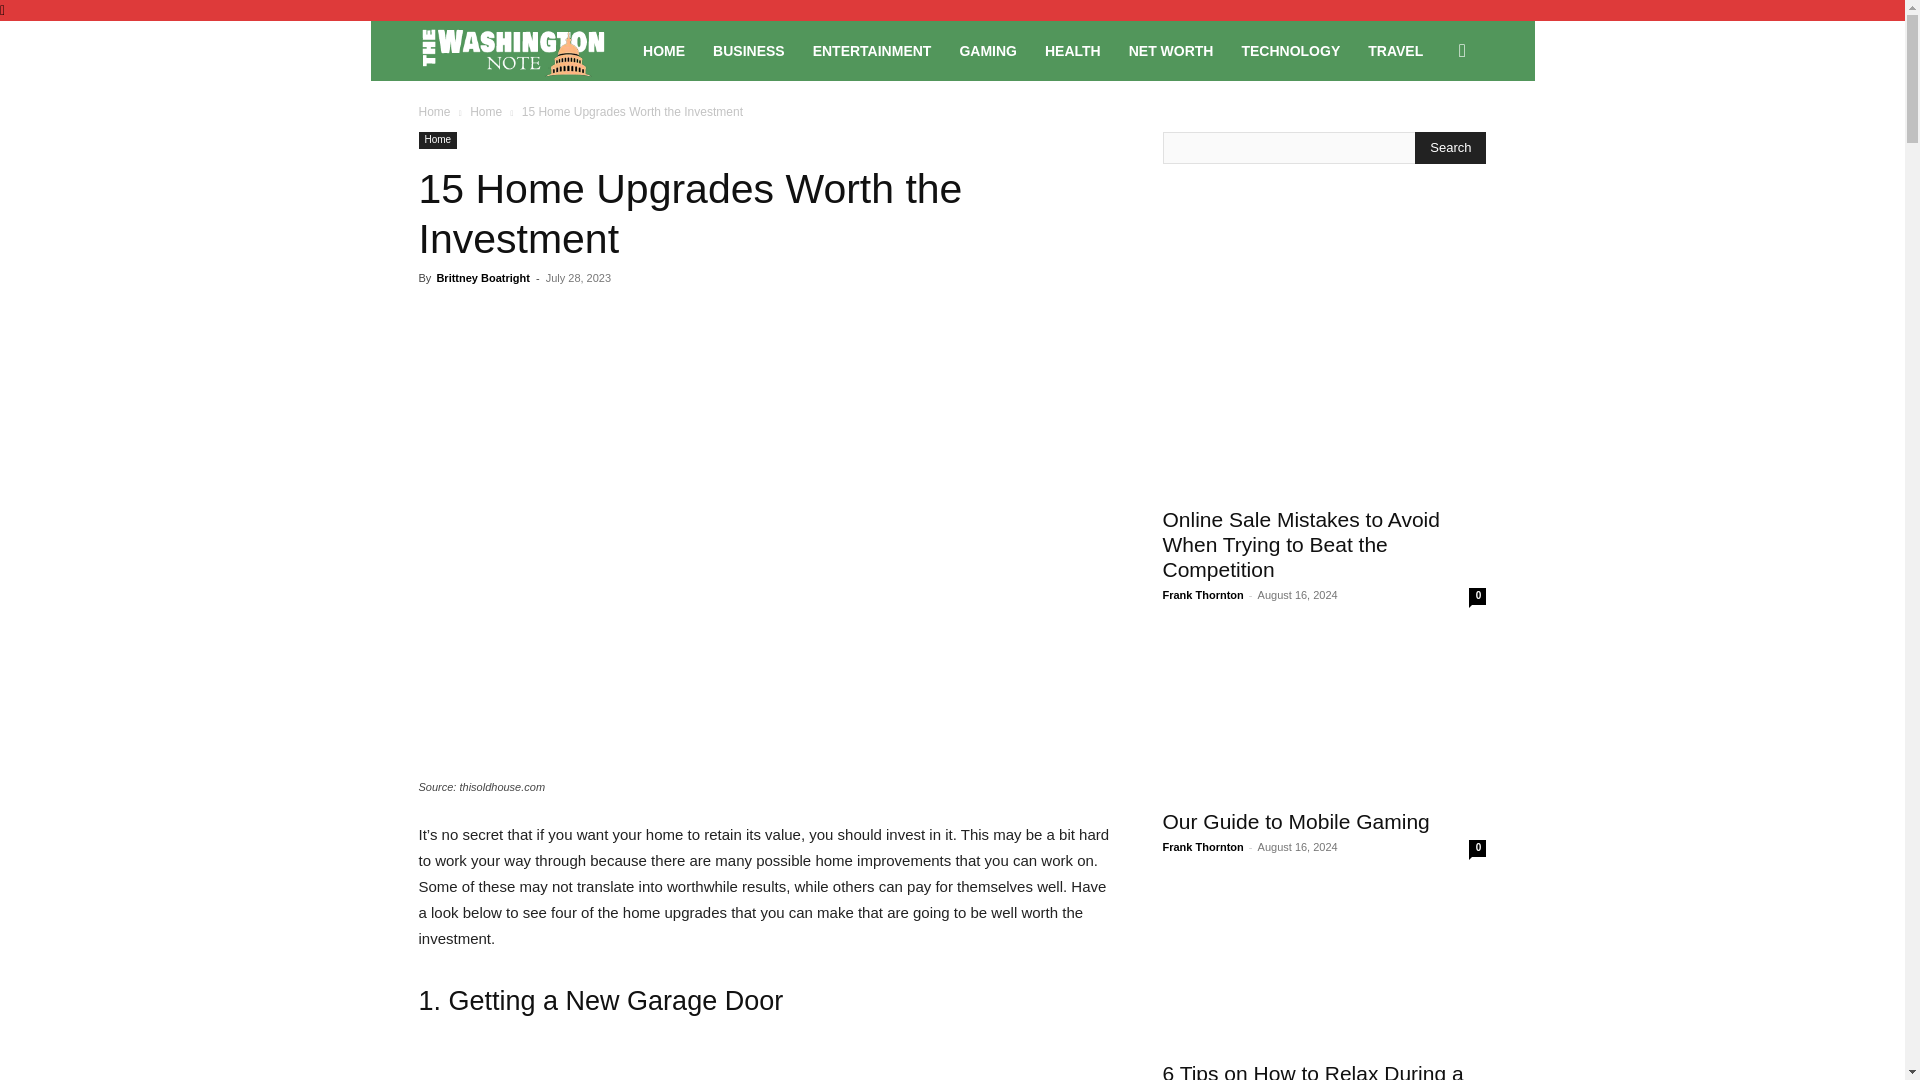  Describe the element at coordinates (988, 50) in the screenshot. I see `GAMING` at that location.